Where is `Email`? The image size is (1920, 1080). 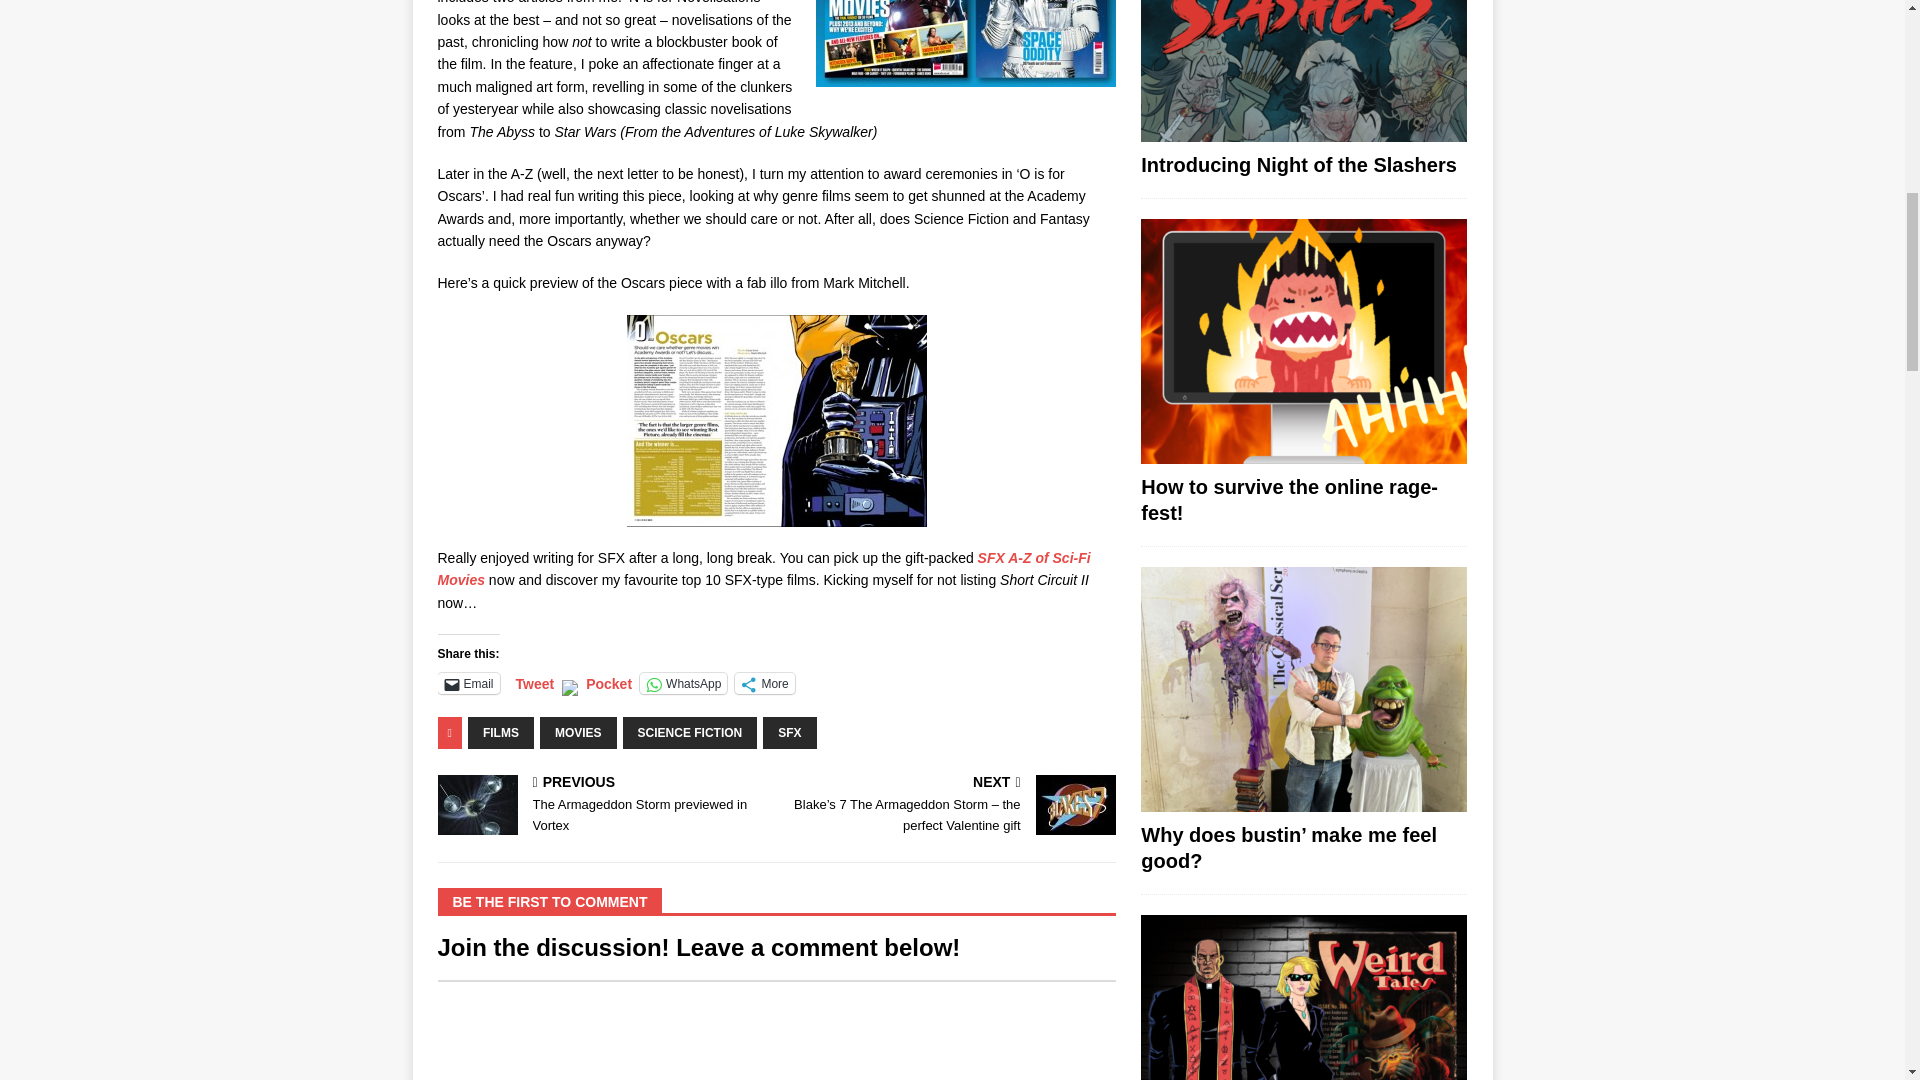
Email is located at coordinates (683, 683).